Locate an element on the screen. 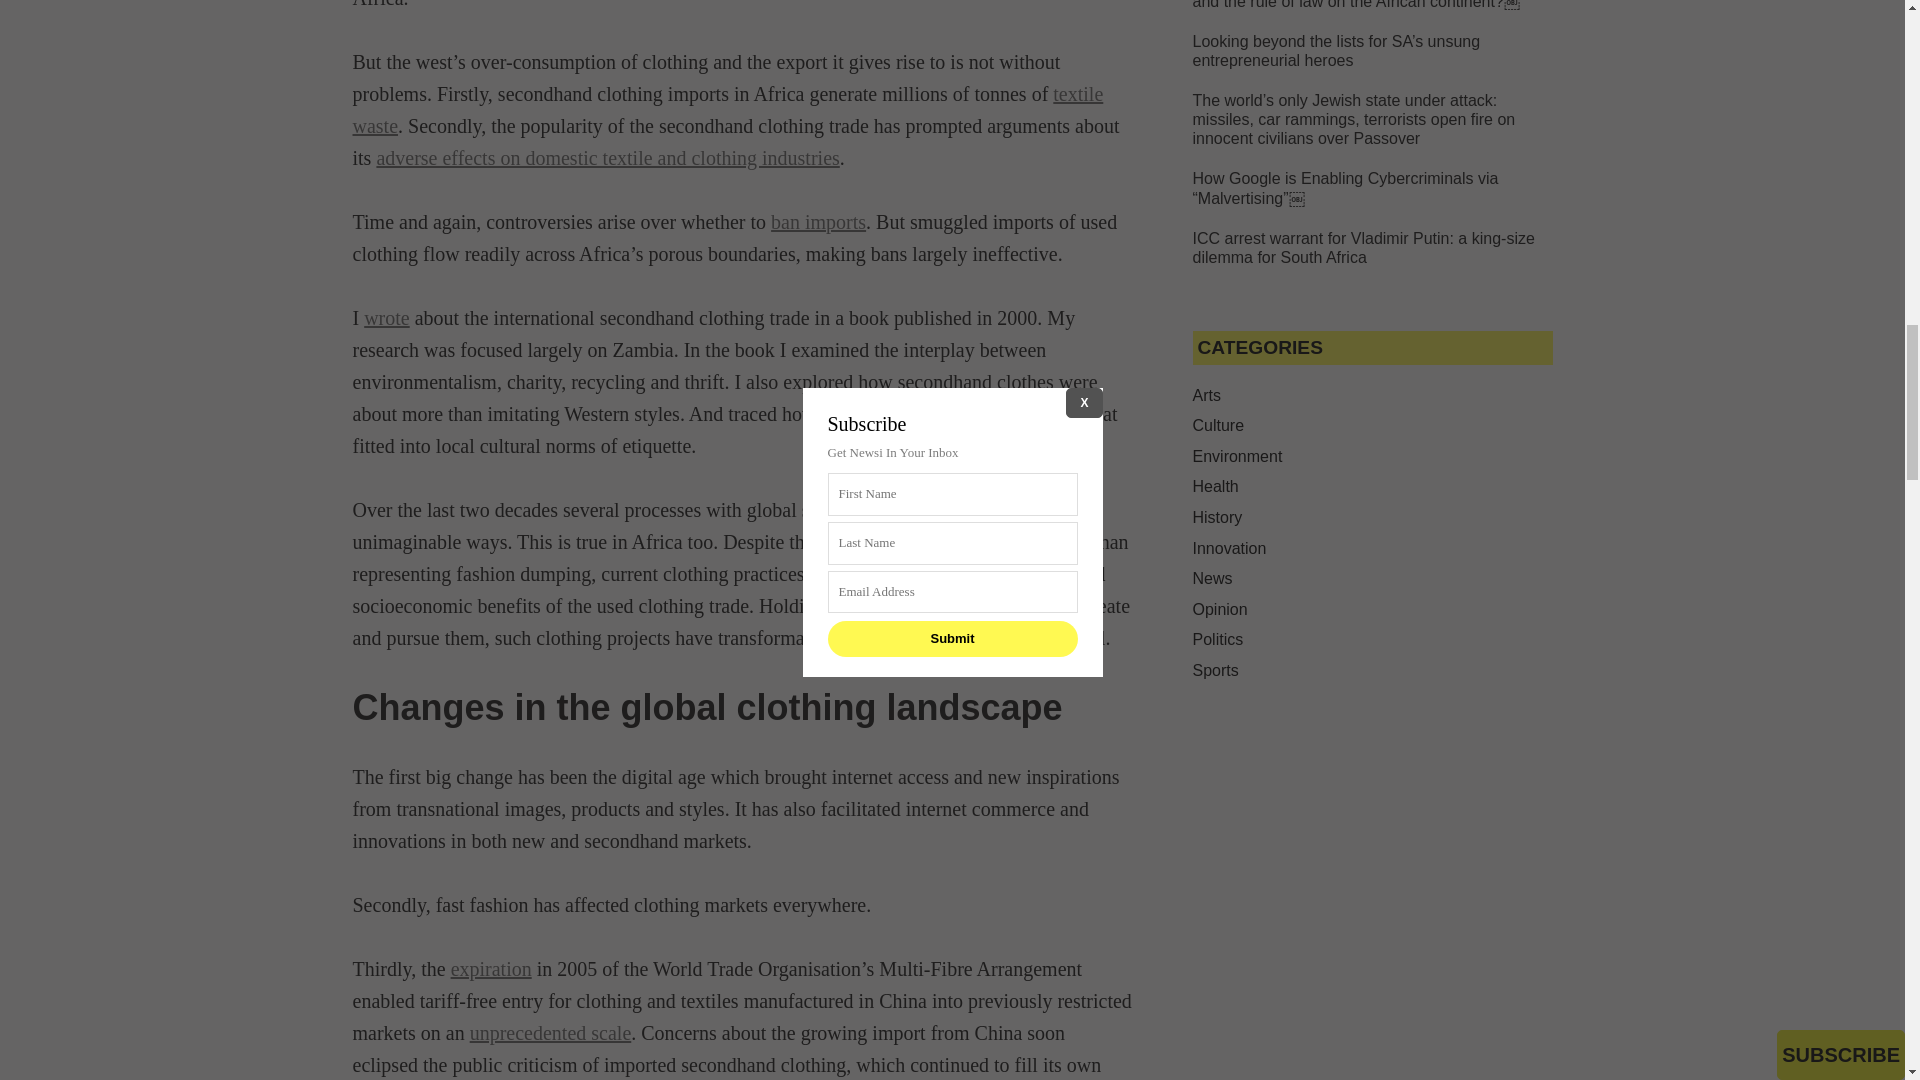 This screenshot has width=1920, height=1080. expiration is located at coordinates (491, 968).